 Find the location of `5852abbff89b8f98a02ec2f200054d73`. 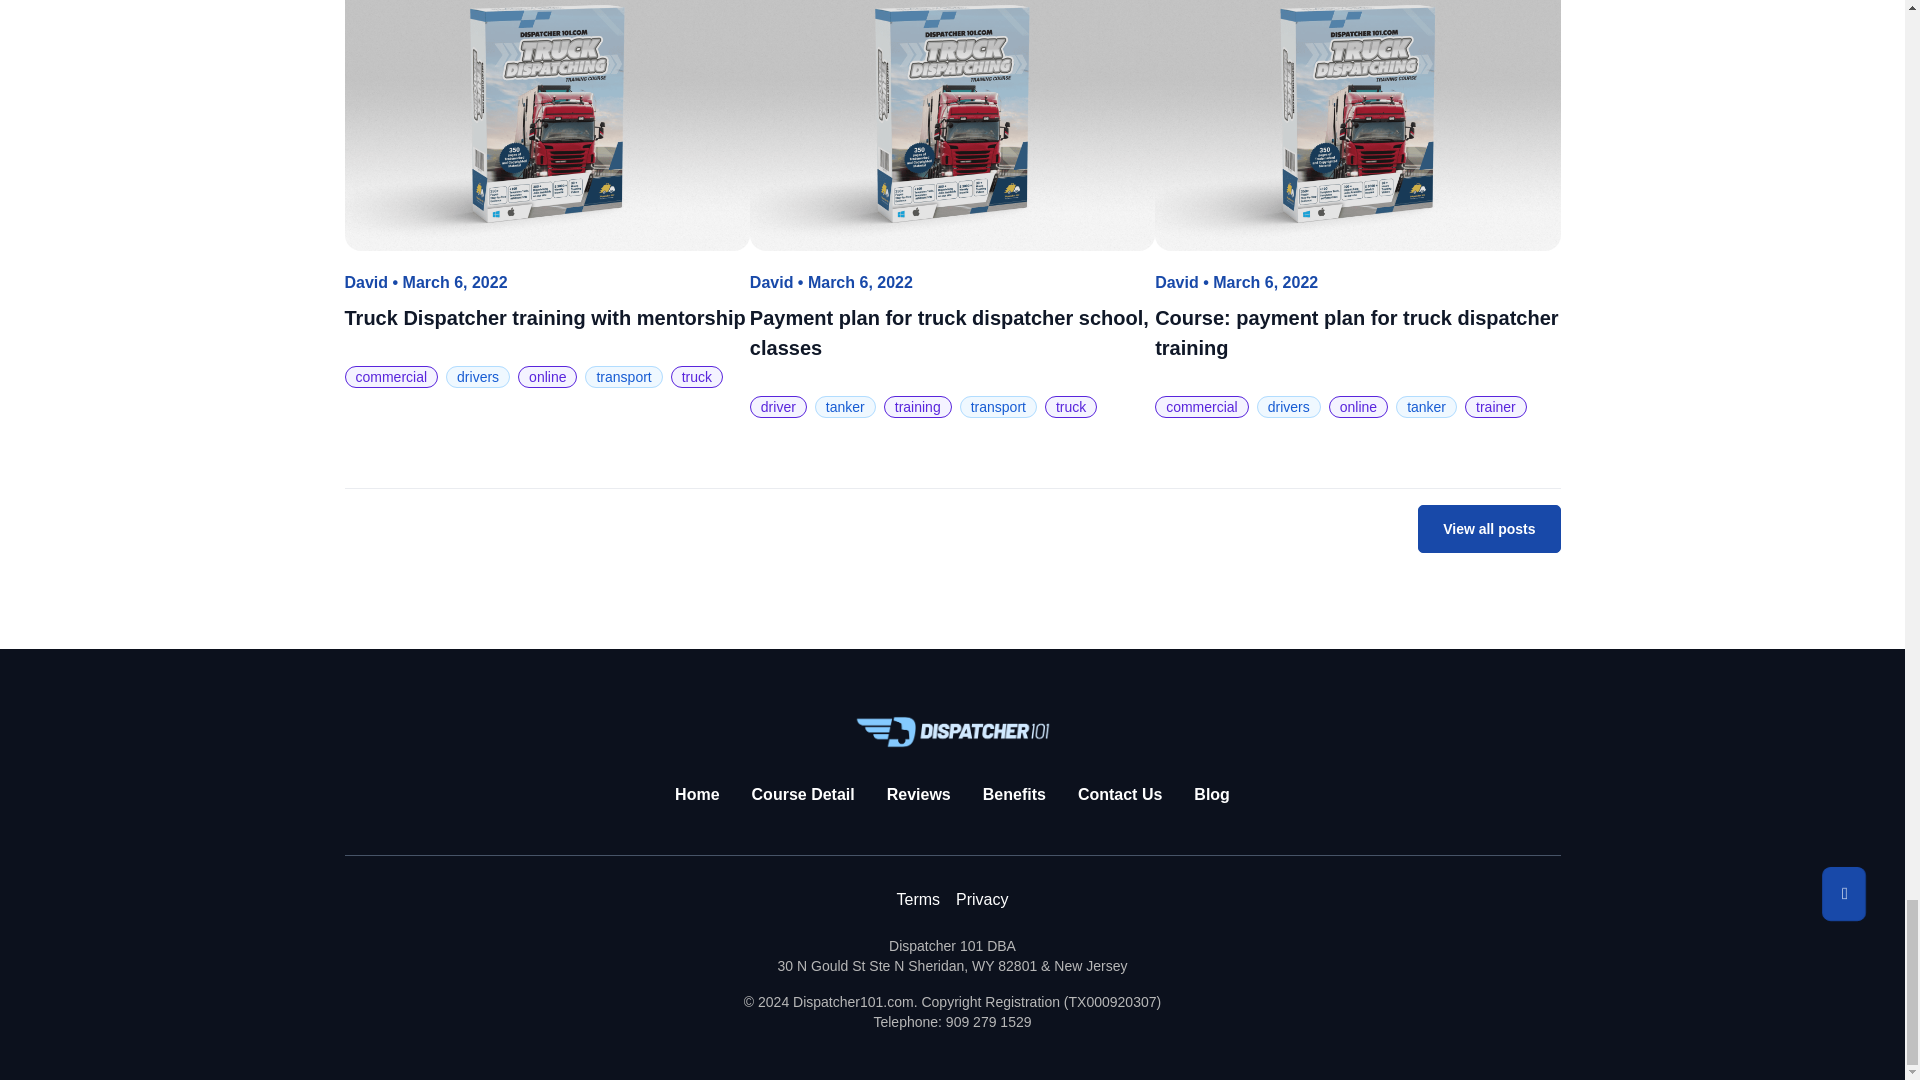

5852abbff89b8f98a02ec2f200054d73 is located at coordinates (952, 125).